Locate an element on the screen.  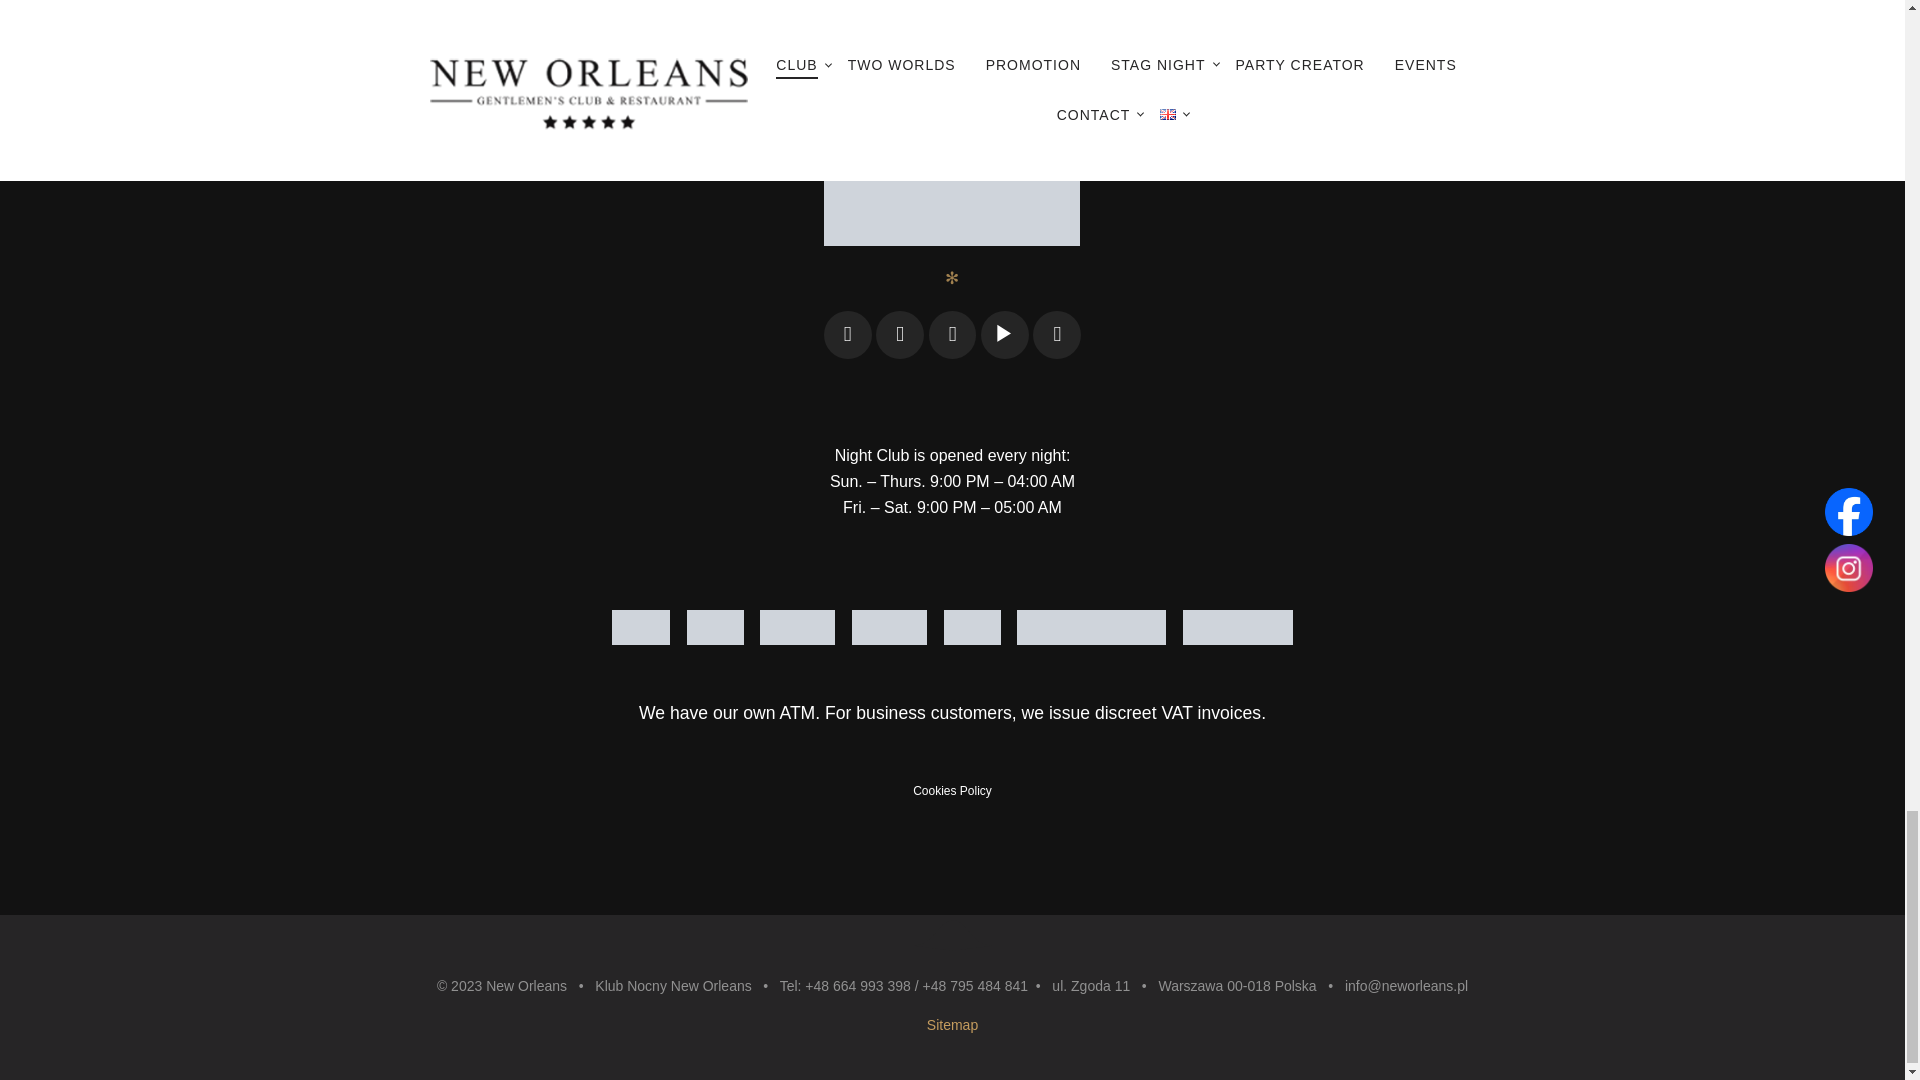
Cookies Policy is located at coordinates (952, 791).